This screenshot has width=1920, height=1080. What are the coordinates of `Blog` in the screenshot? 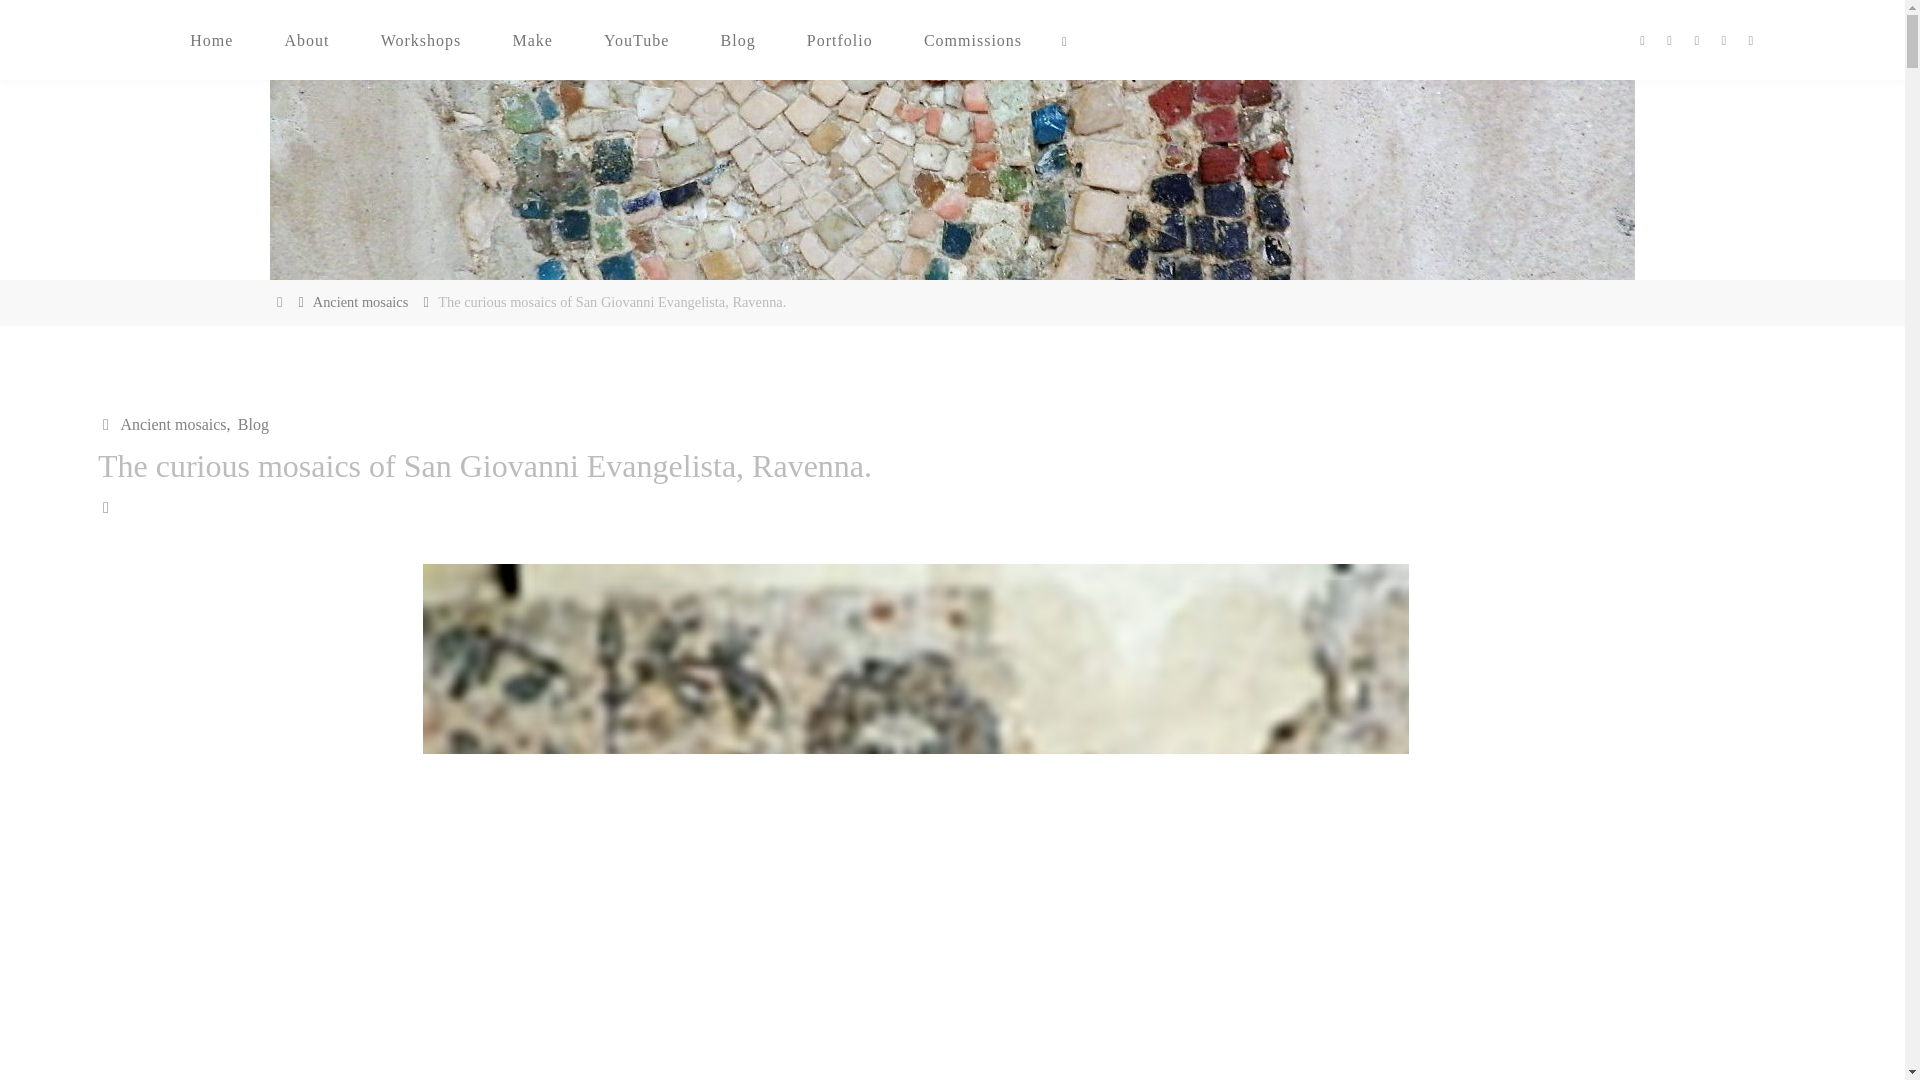 It's located at (251, 424).